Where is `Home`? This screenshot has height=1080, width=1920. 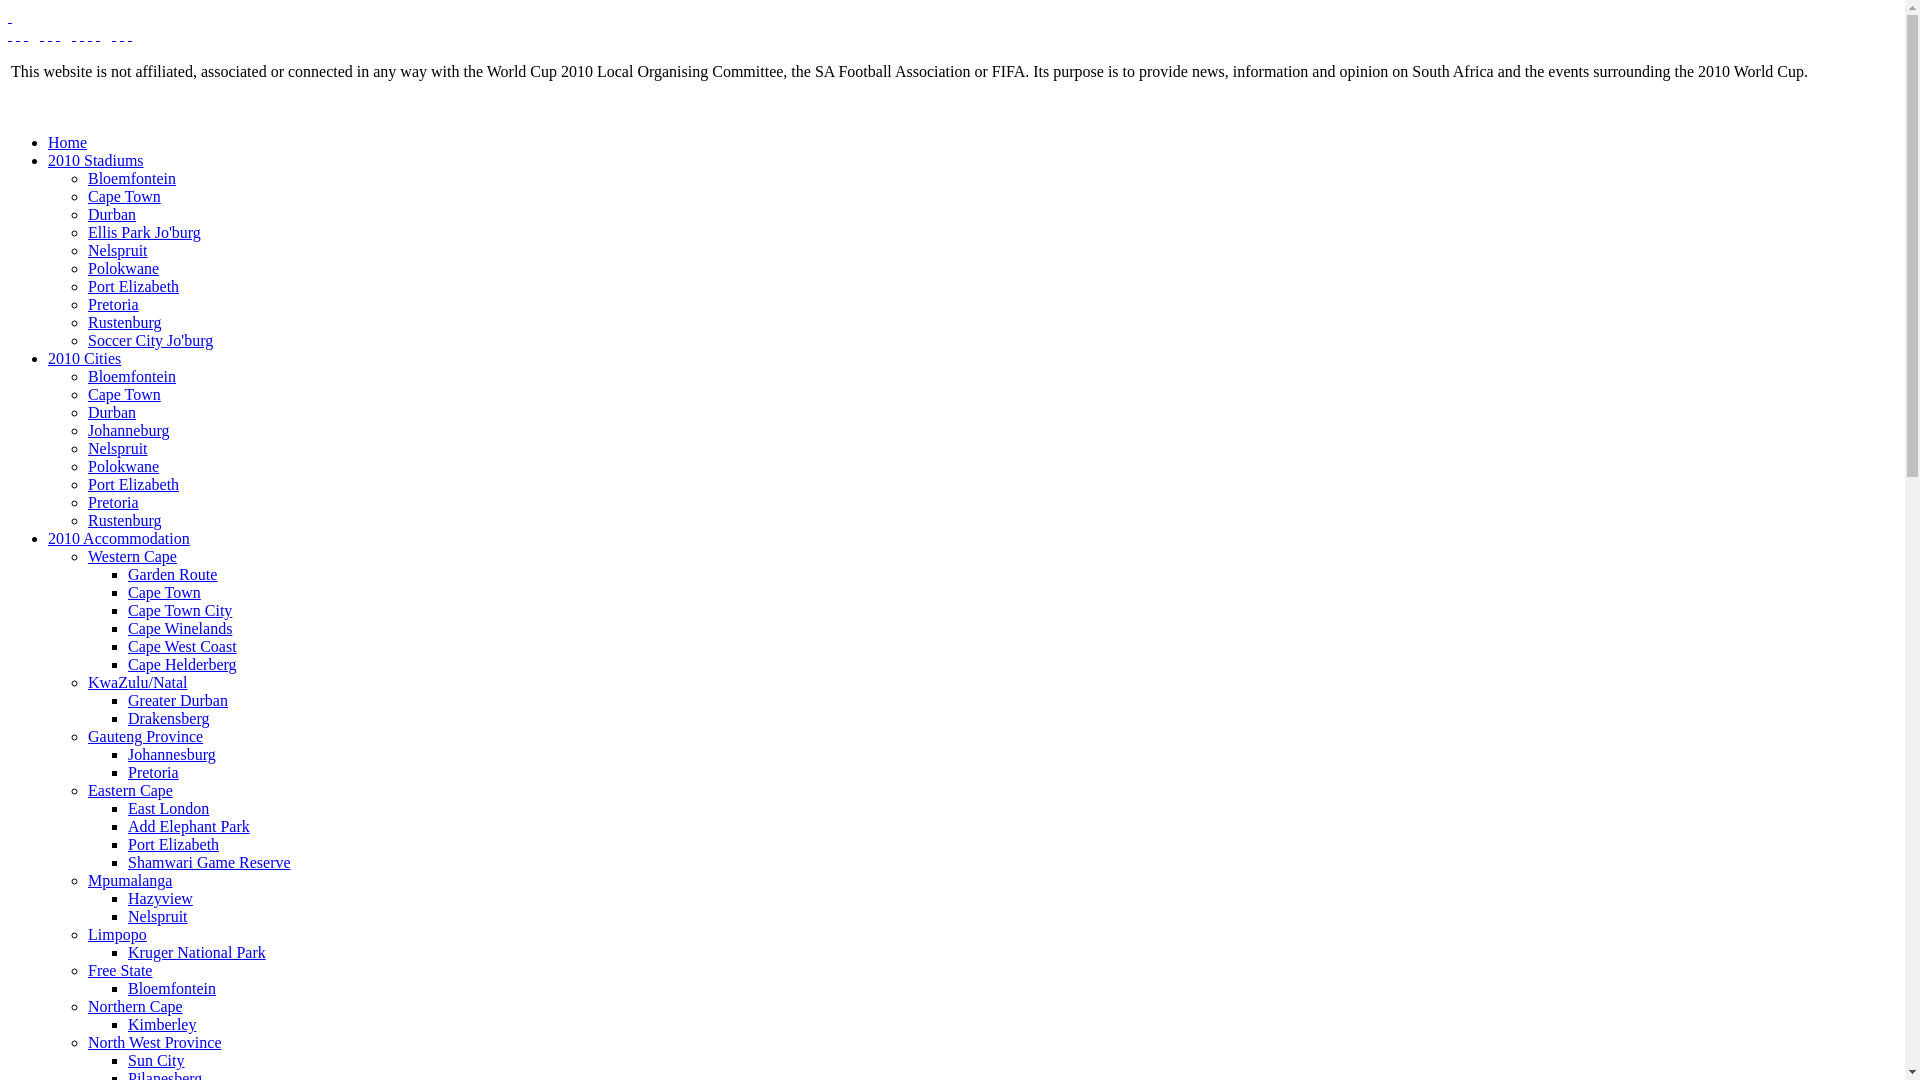
Home is located at coordinates (68, 142).